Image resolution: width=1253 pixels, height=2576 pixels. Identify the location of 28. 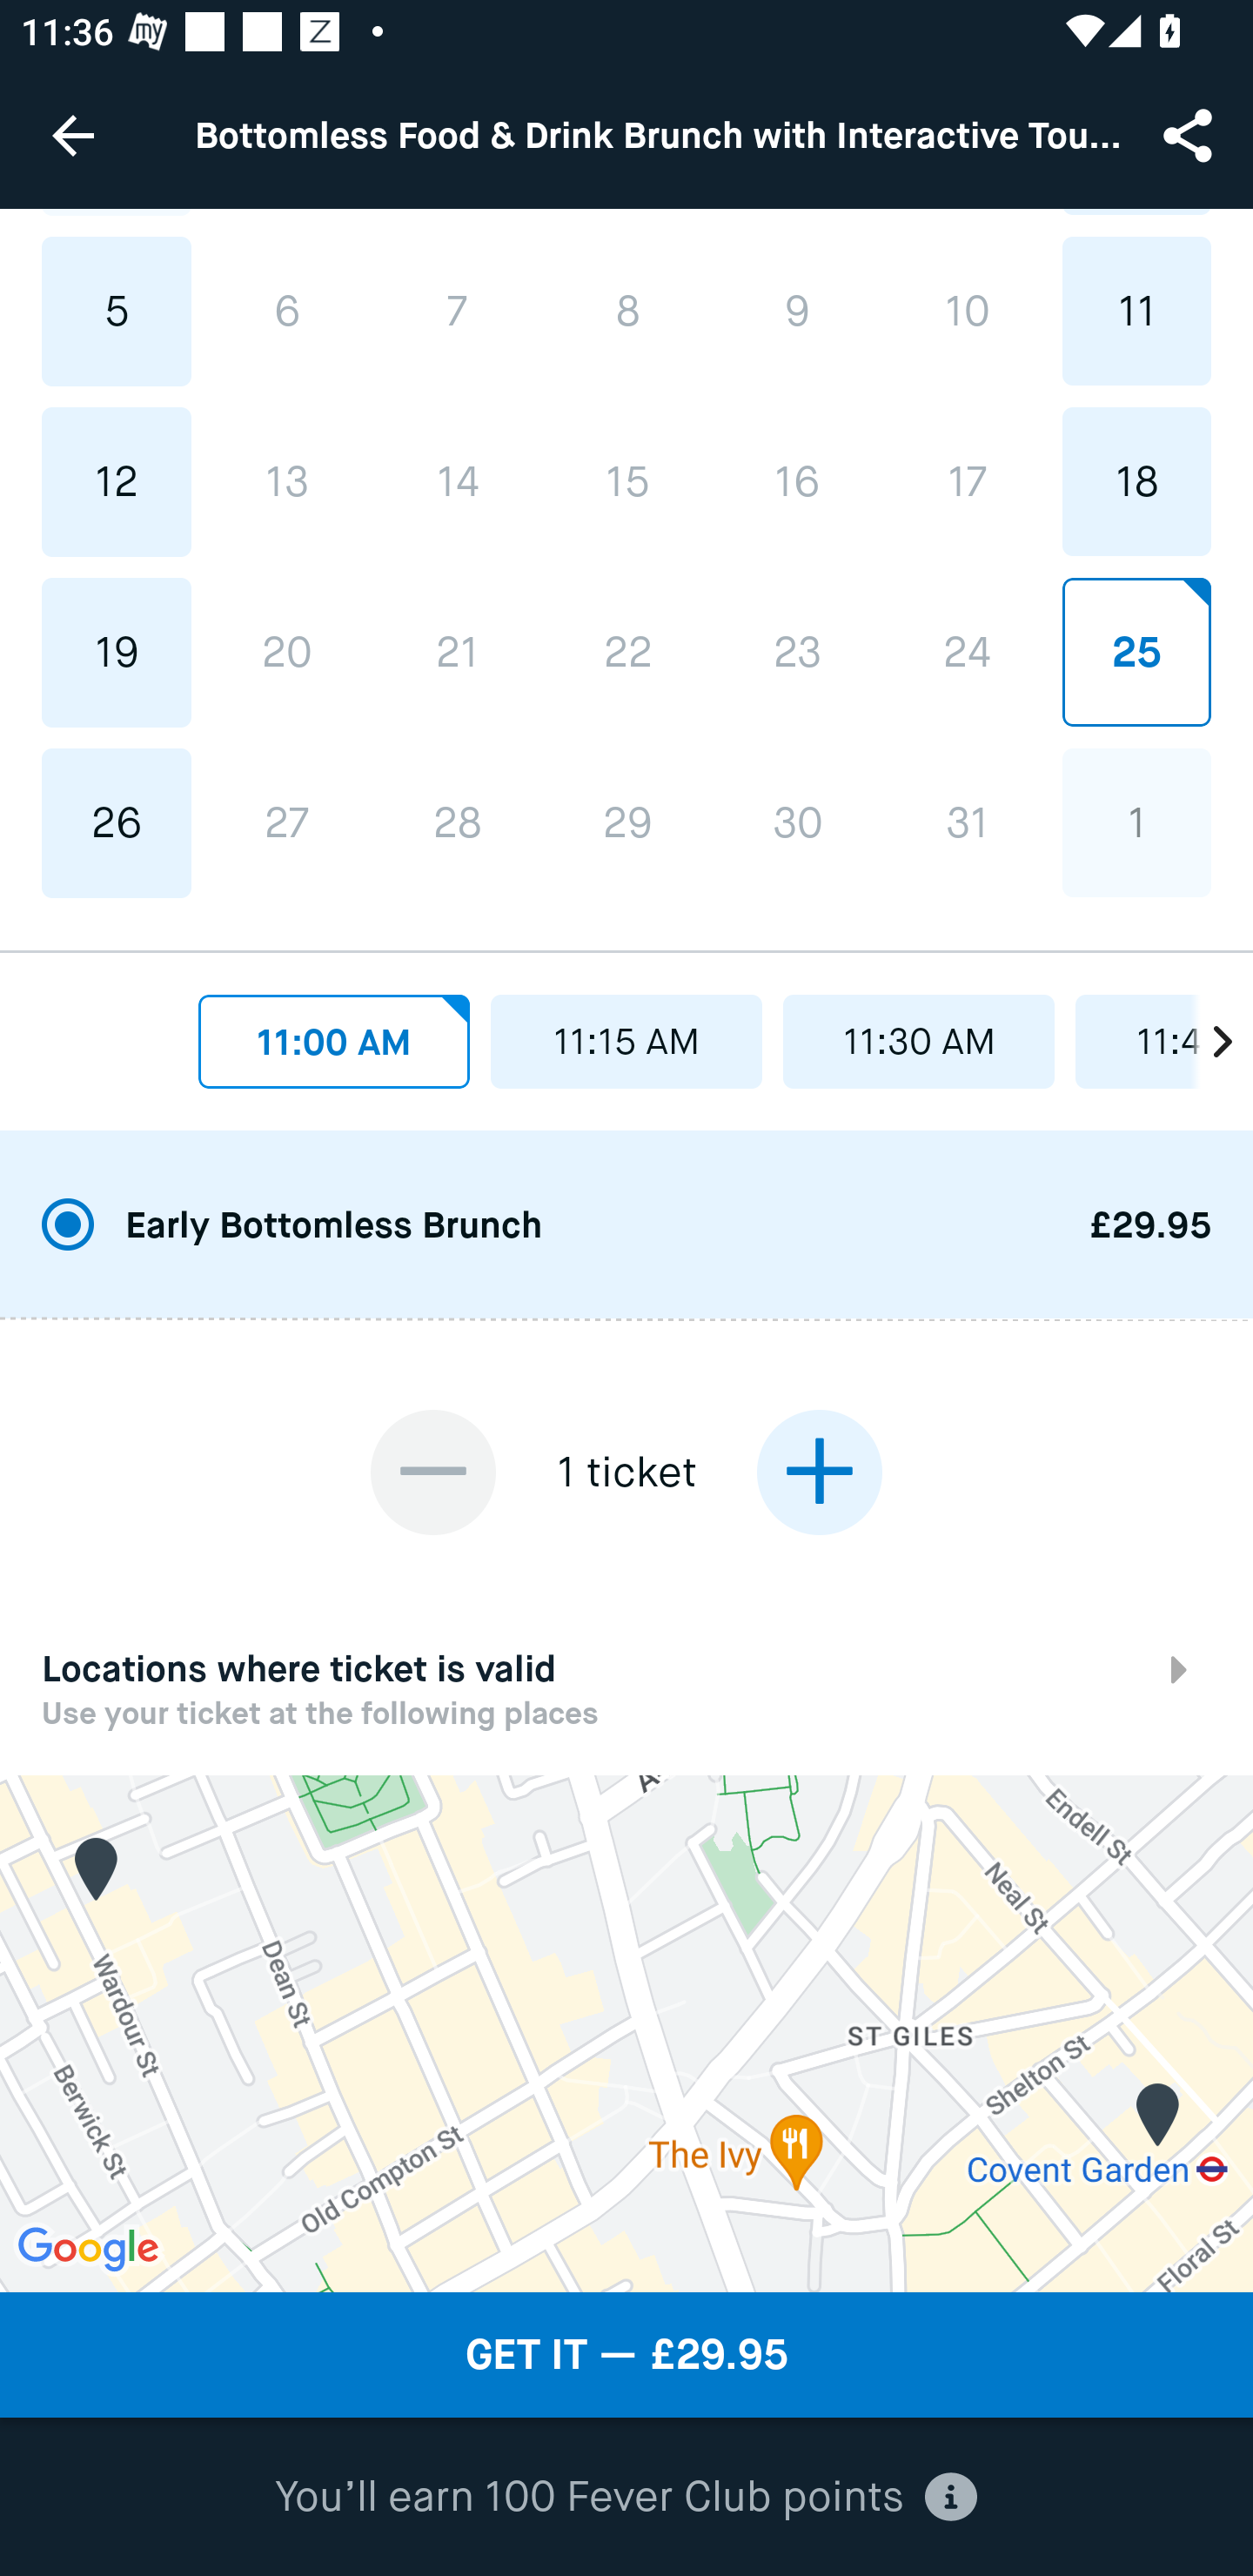
(458, 824).